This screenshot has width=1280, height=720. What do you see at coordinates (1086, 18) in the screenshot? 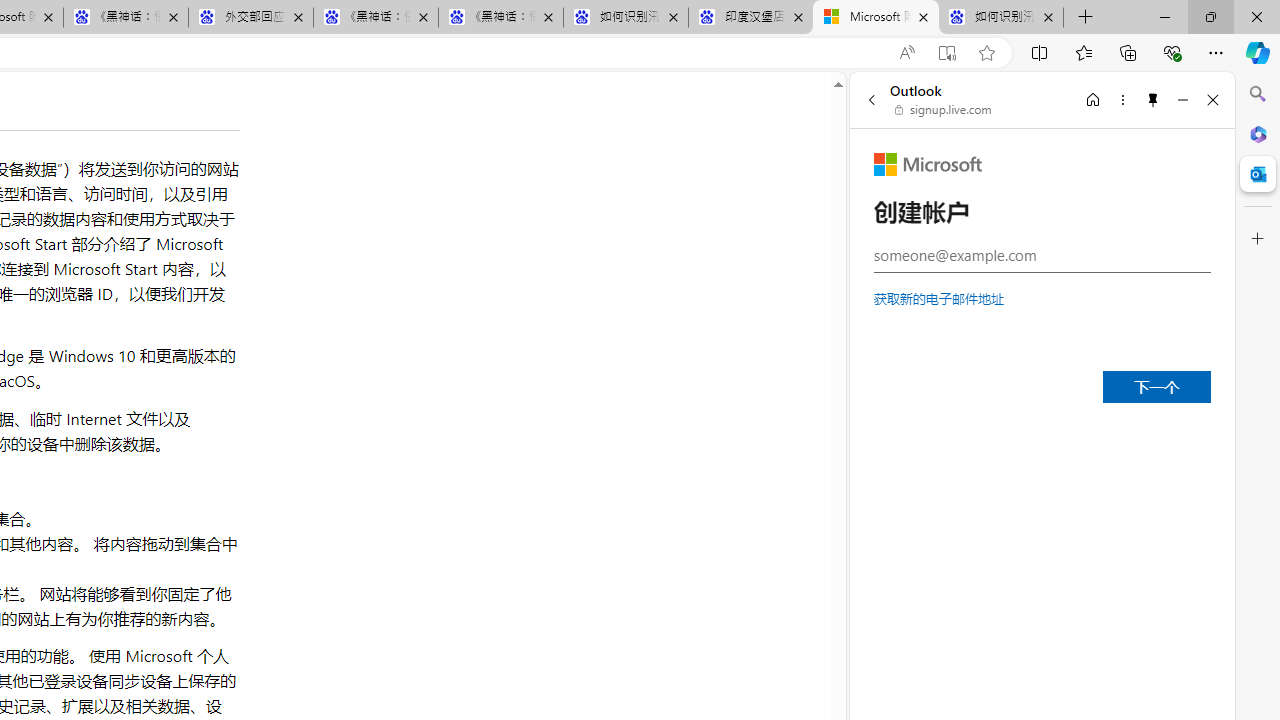
I see `New Tab` at bounding box center [1086, 18].